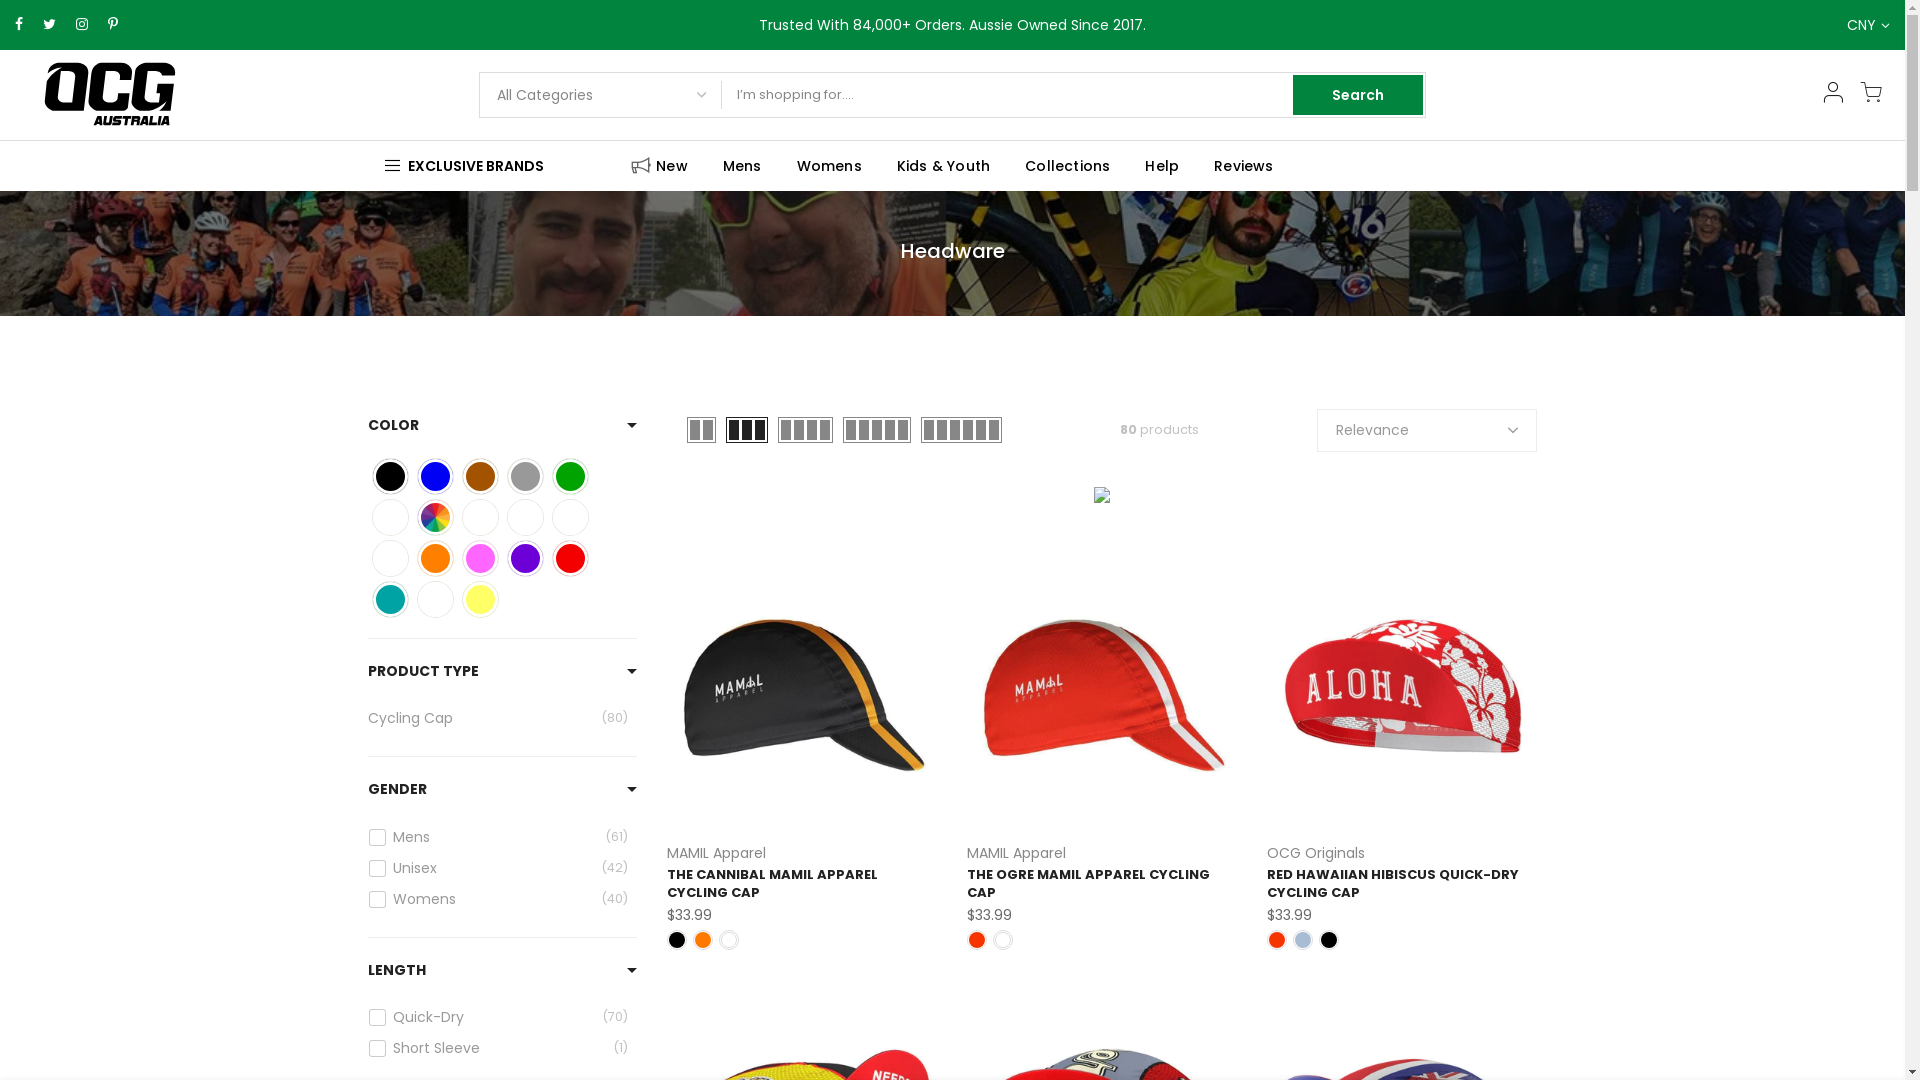 Image resolution: width=1920 pixels, height=1080 pixels. I want to click on  Pink (2), so click(480, 558).